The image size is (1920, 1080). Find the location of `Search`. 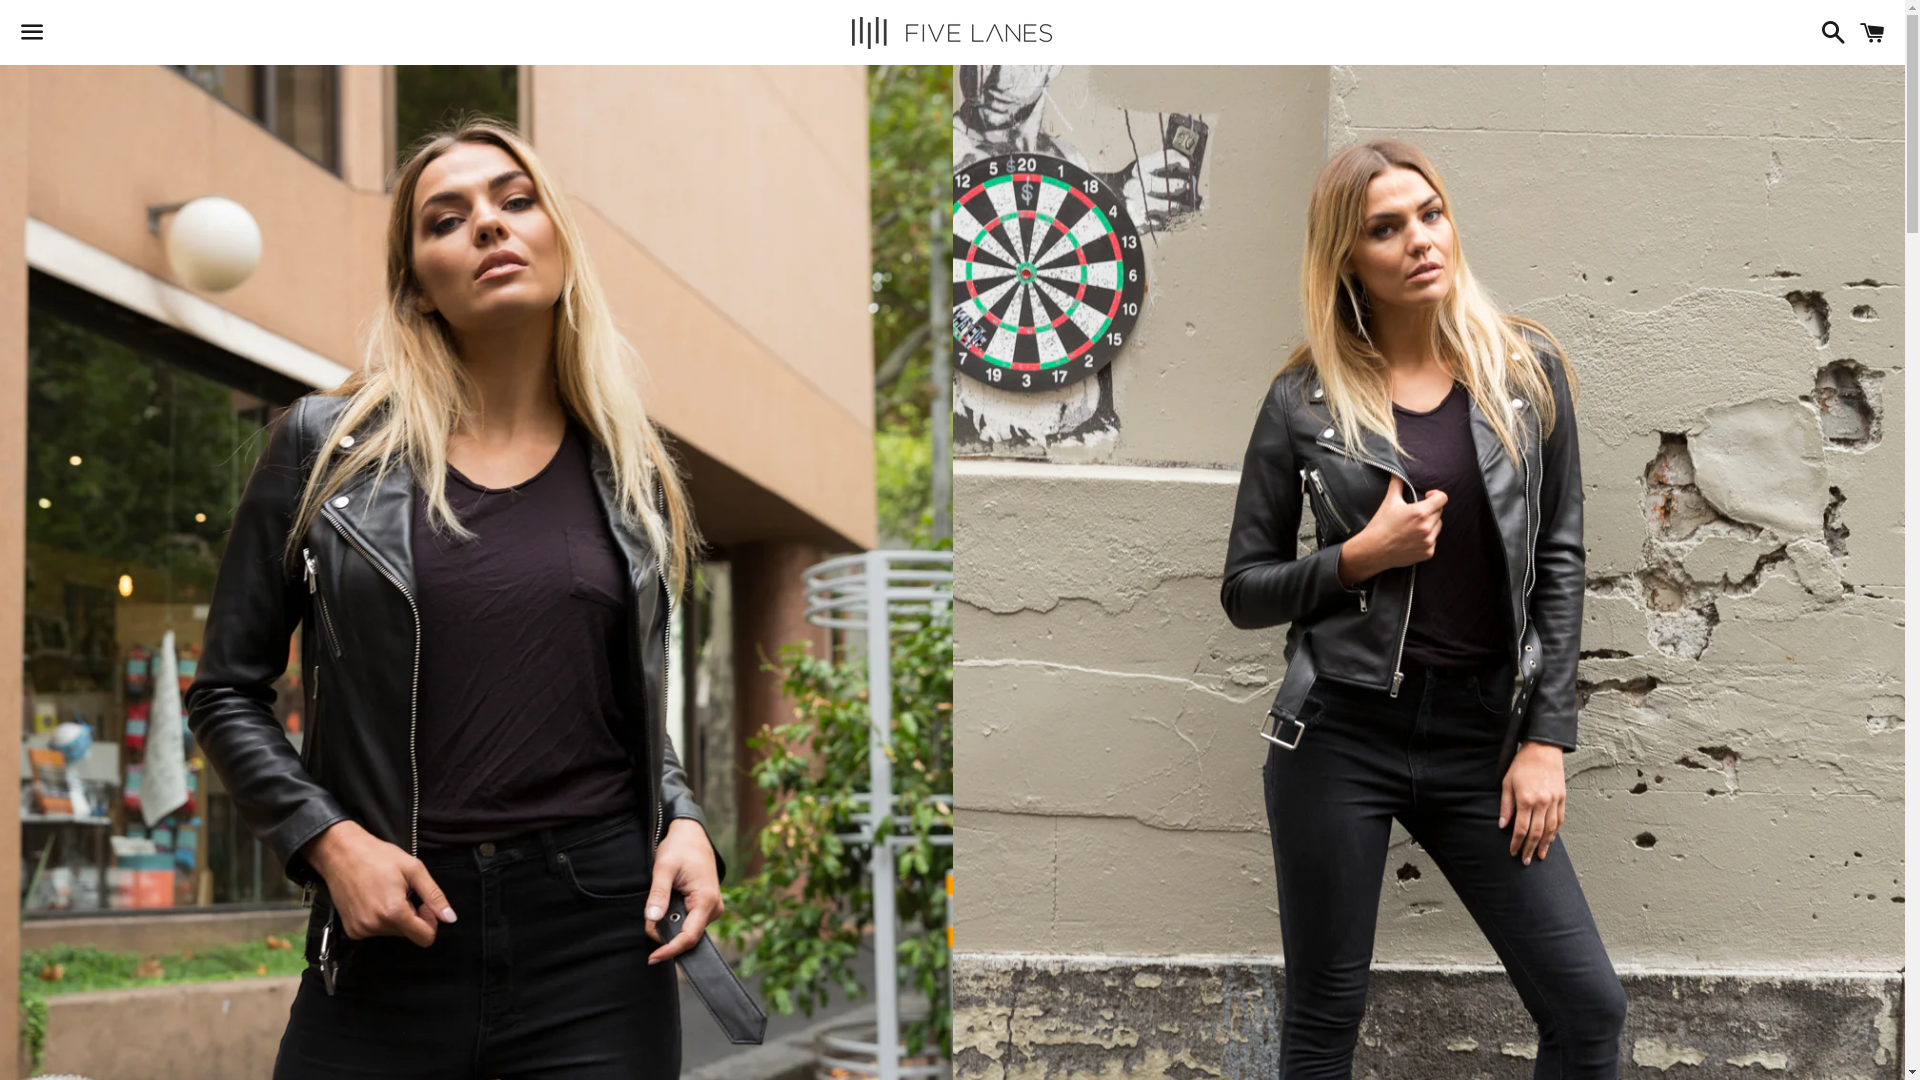

Search is located at coordinates (1828, 32).